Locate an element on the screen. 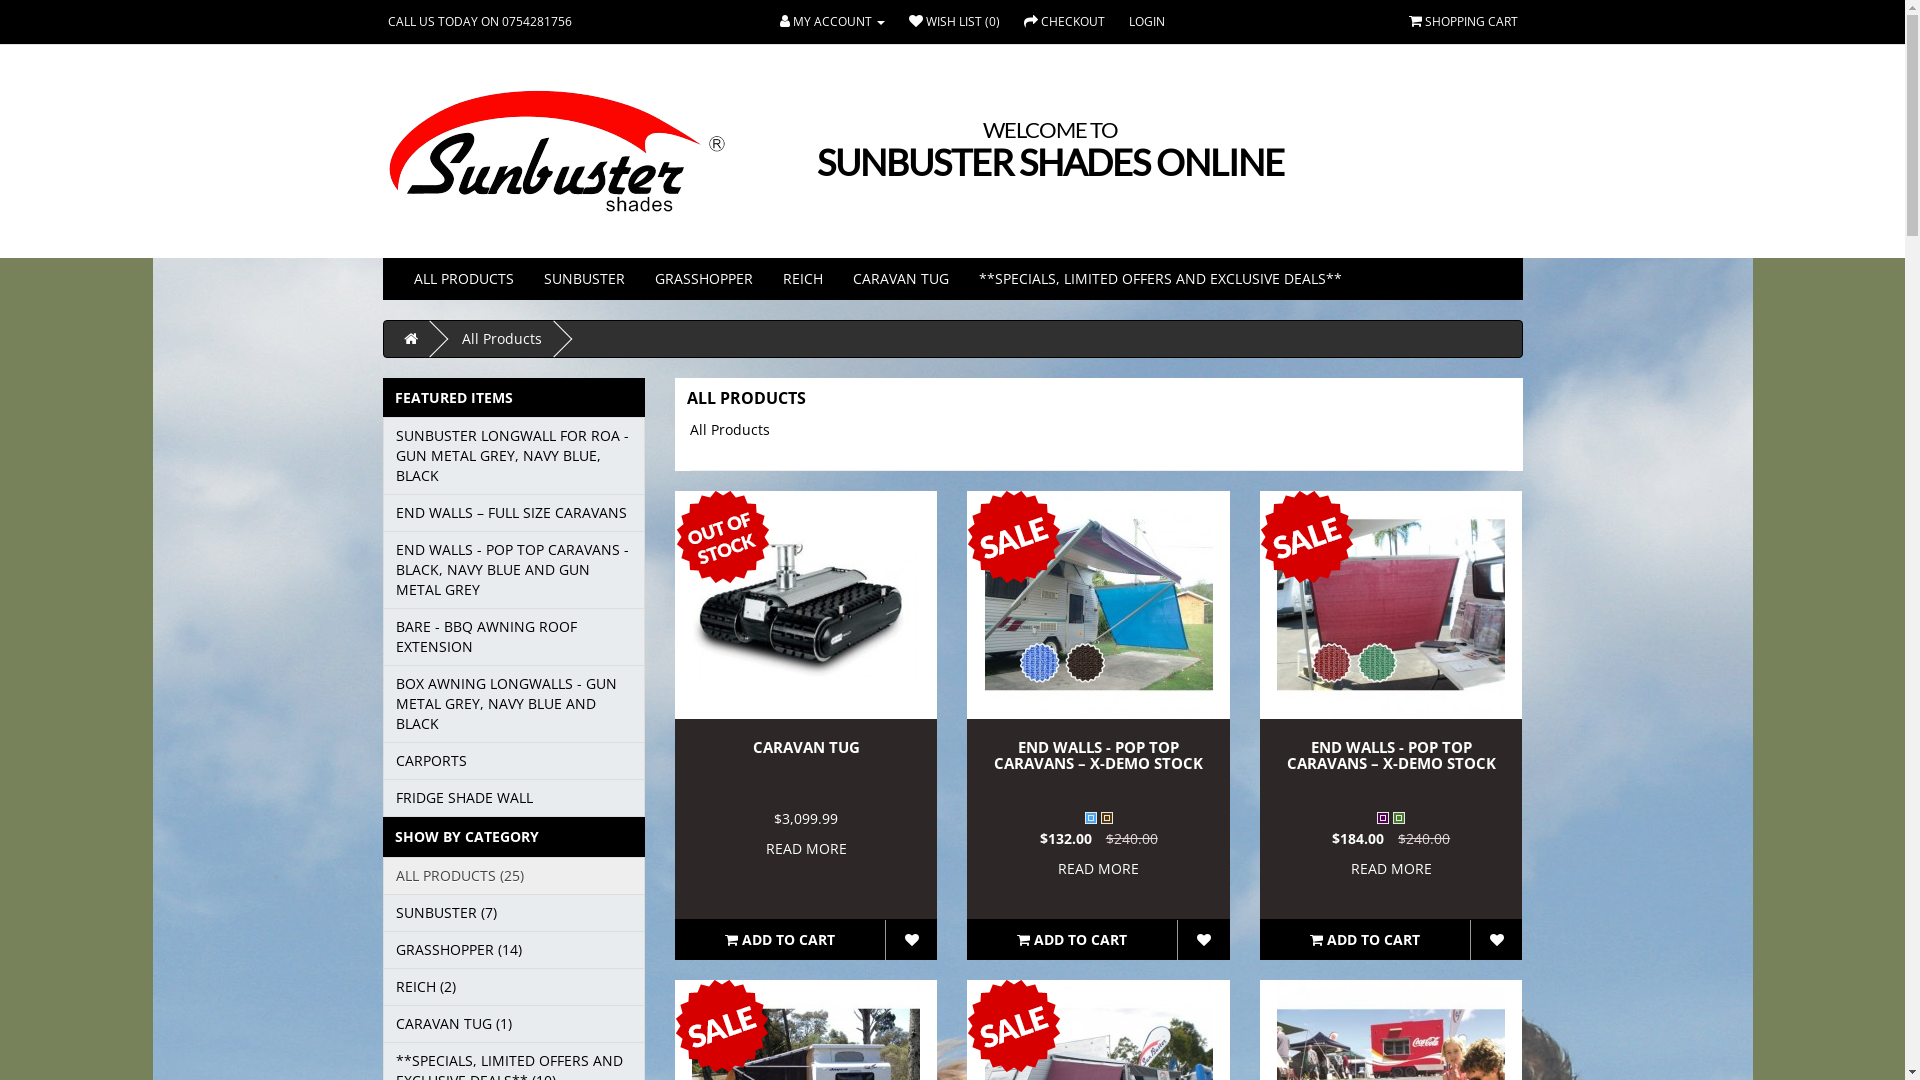 This screenshot has width=1920, height=1080. Jade Green is located at coordinates (1399, 818).